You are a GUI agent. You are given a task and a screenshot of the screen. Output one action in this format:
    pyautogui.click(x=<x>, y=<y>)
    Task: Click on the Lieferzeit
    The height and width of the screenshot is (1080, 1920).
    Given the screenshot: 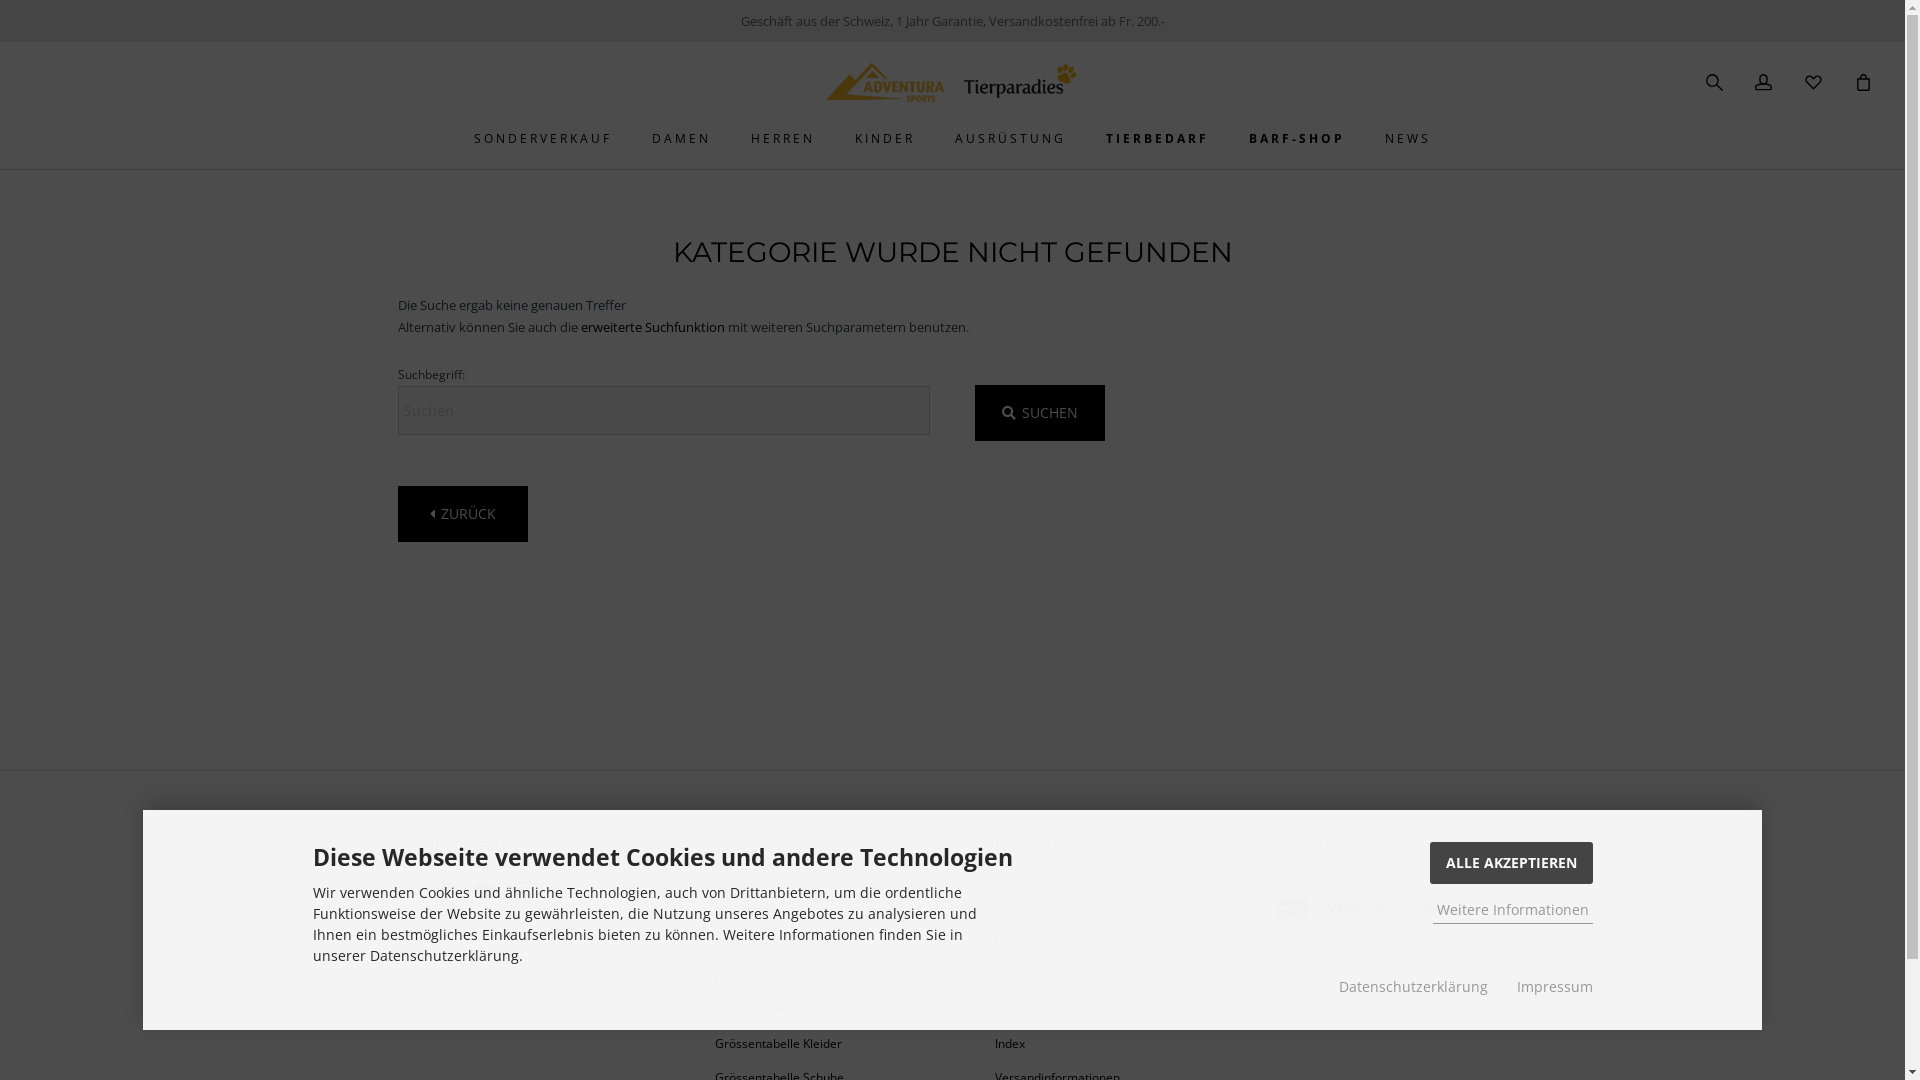 What is the action you would take?
    pyautogui.click(x=812, y=976)
    